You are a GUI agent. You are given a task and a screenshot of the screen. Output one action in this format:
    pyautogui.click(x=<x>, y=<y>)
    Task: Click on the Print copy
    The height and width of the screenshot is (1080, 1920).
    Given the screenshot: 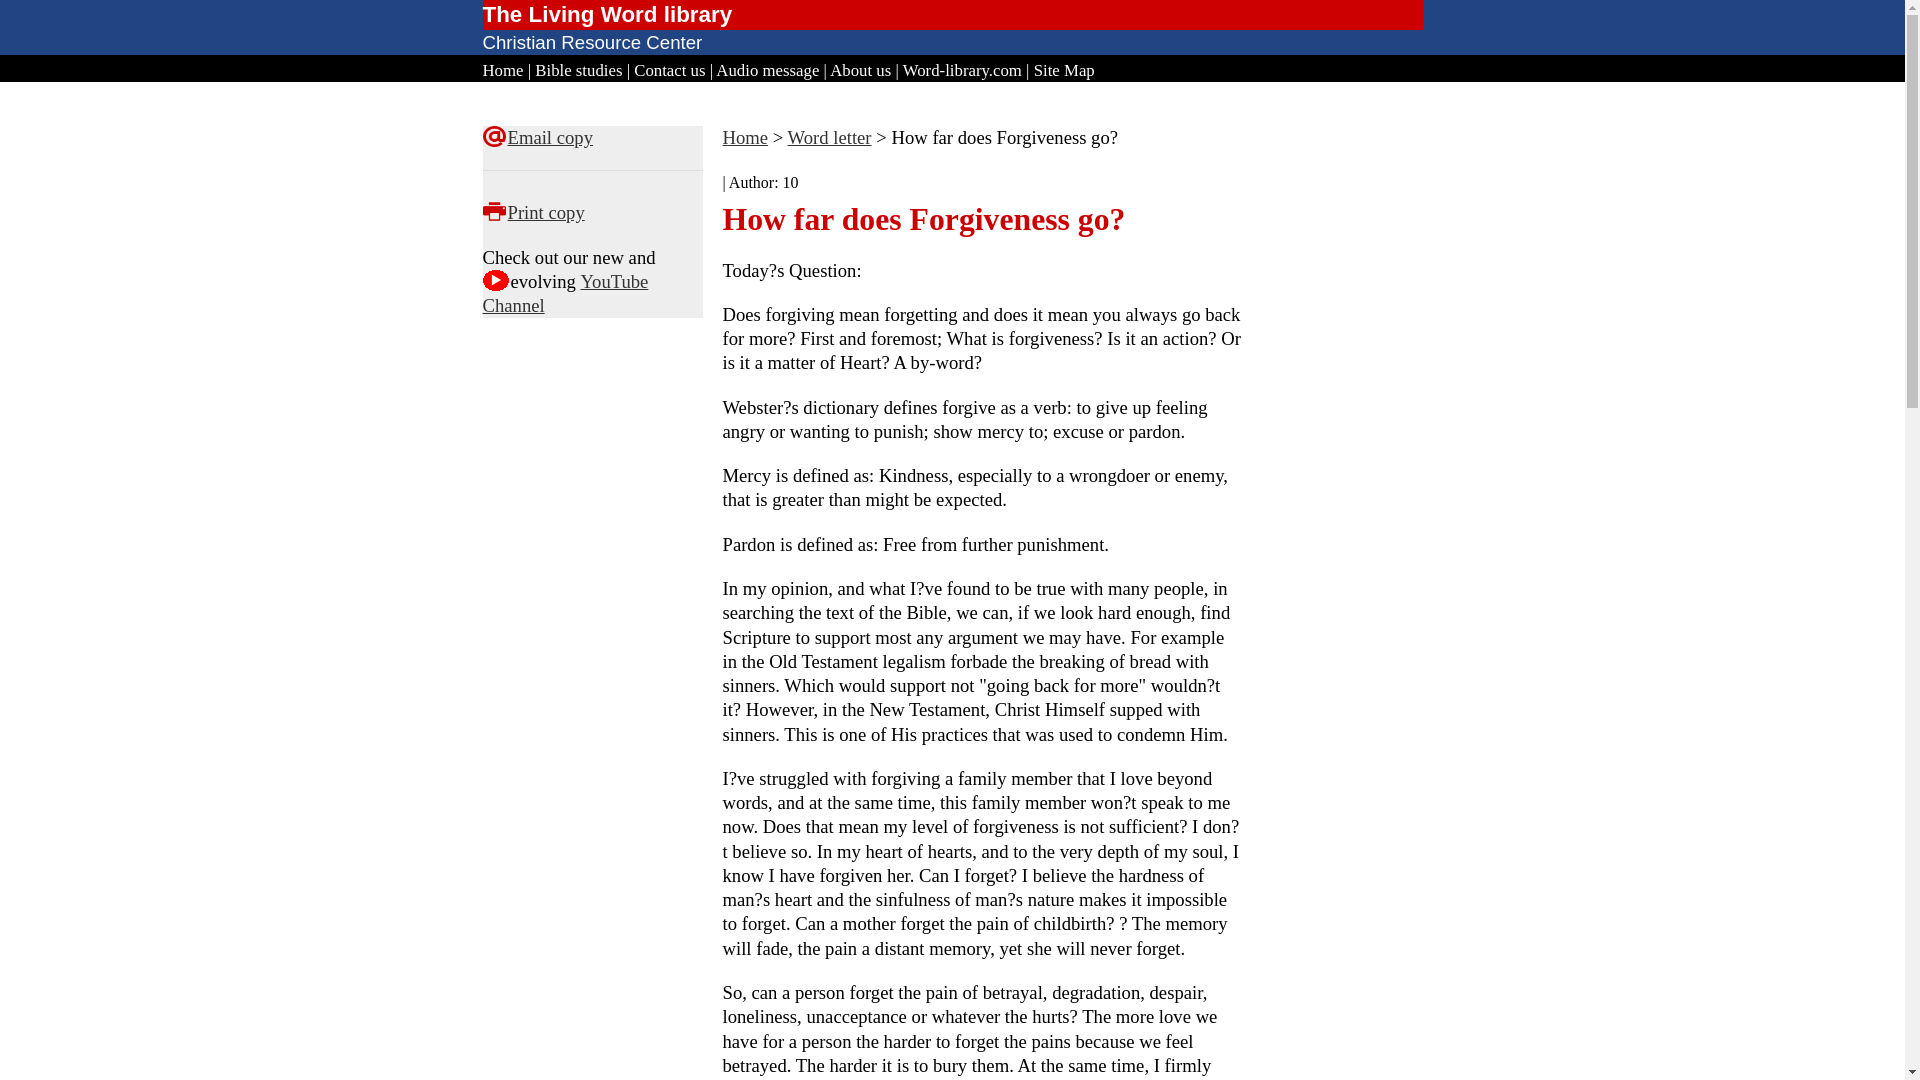 What is the action you would take?
    pyautogui.click(x=546, y=212)
    